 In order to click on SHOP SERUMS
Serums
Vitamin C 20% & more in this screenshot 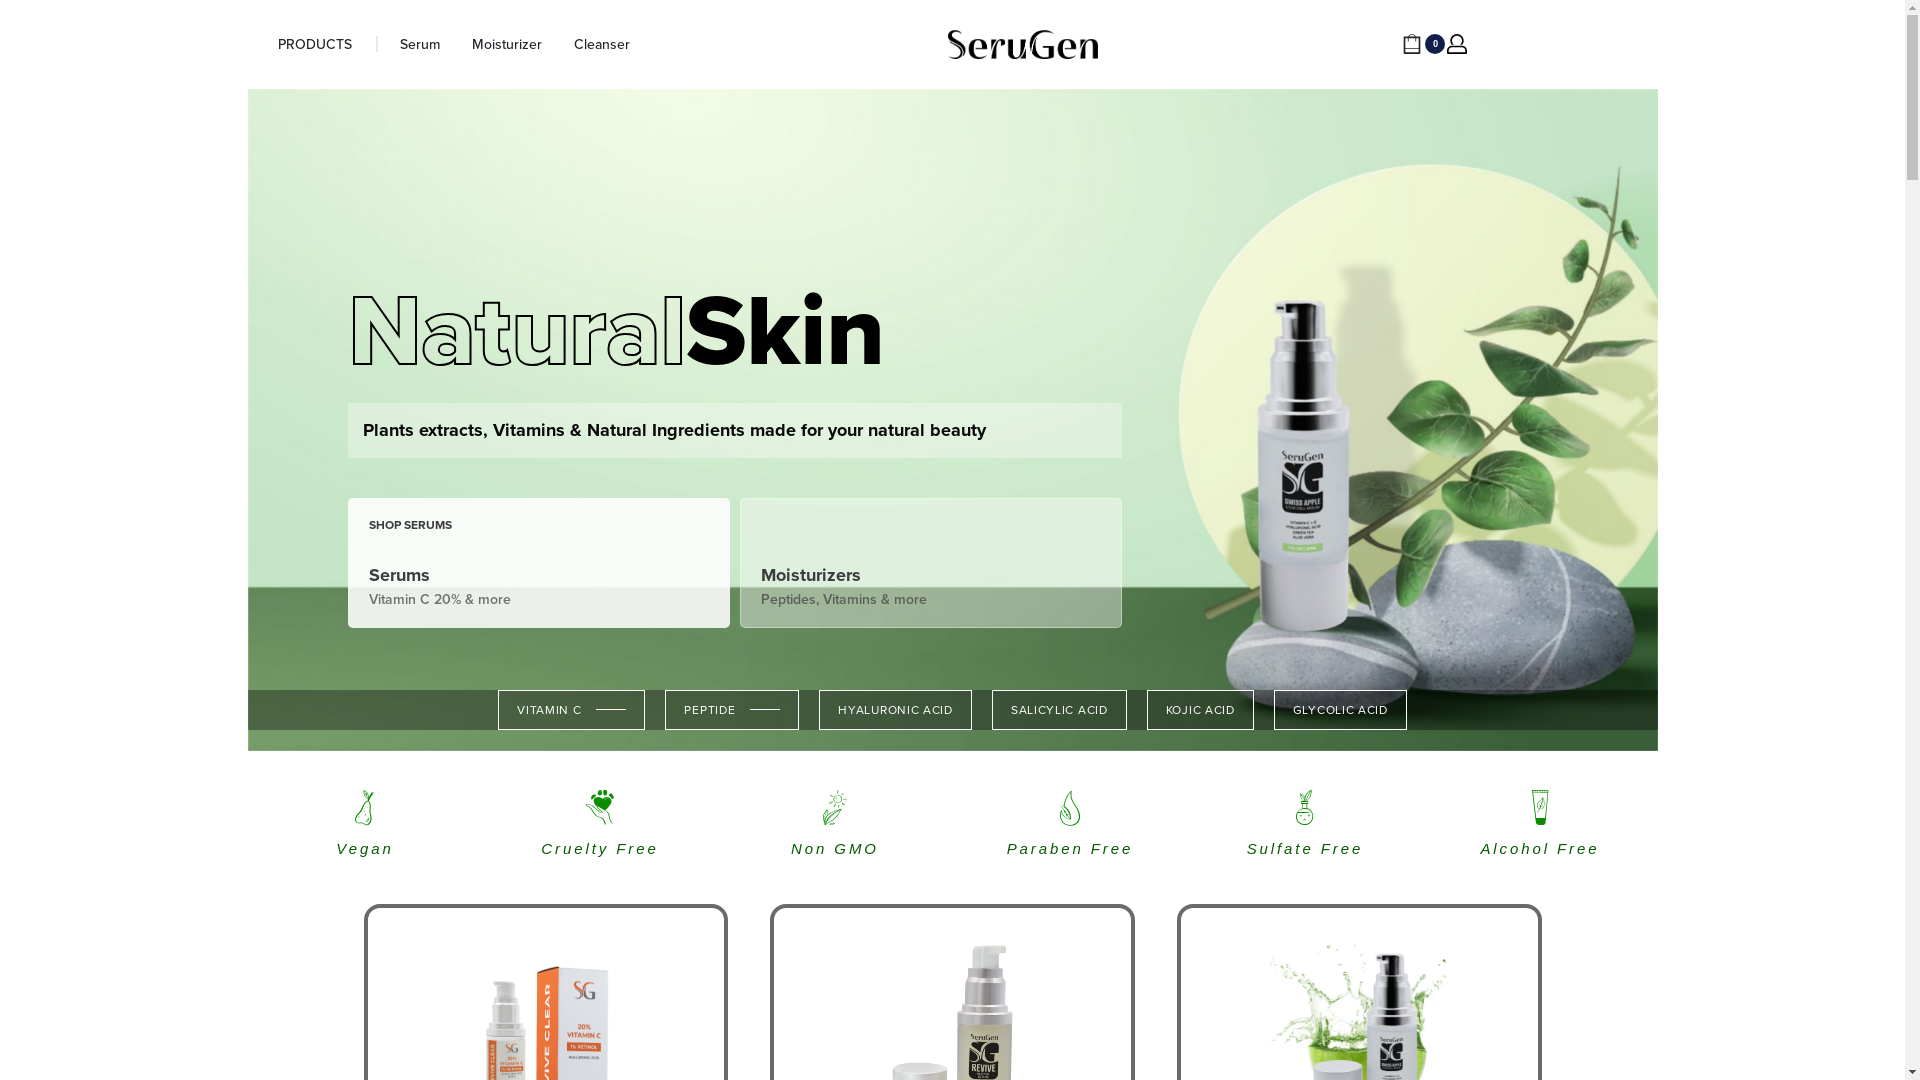, I will do `click(539, 563)`.